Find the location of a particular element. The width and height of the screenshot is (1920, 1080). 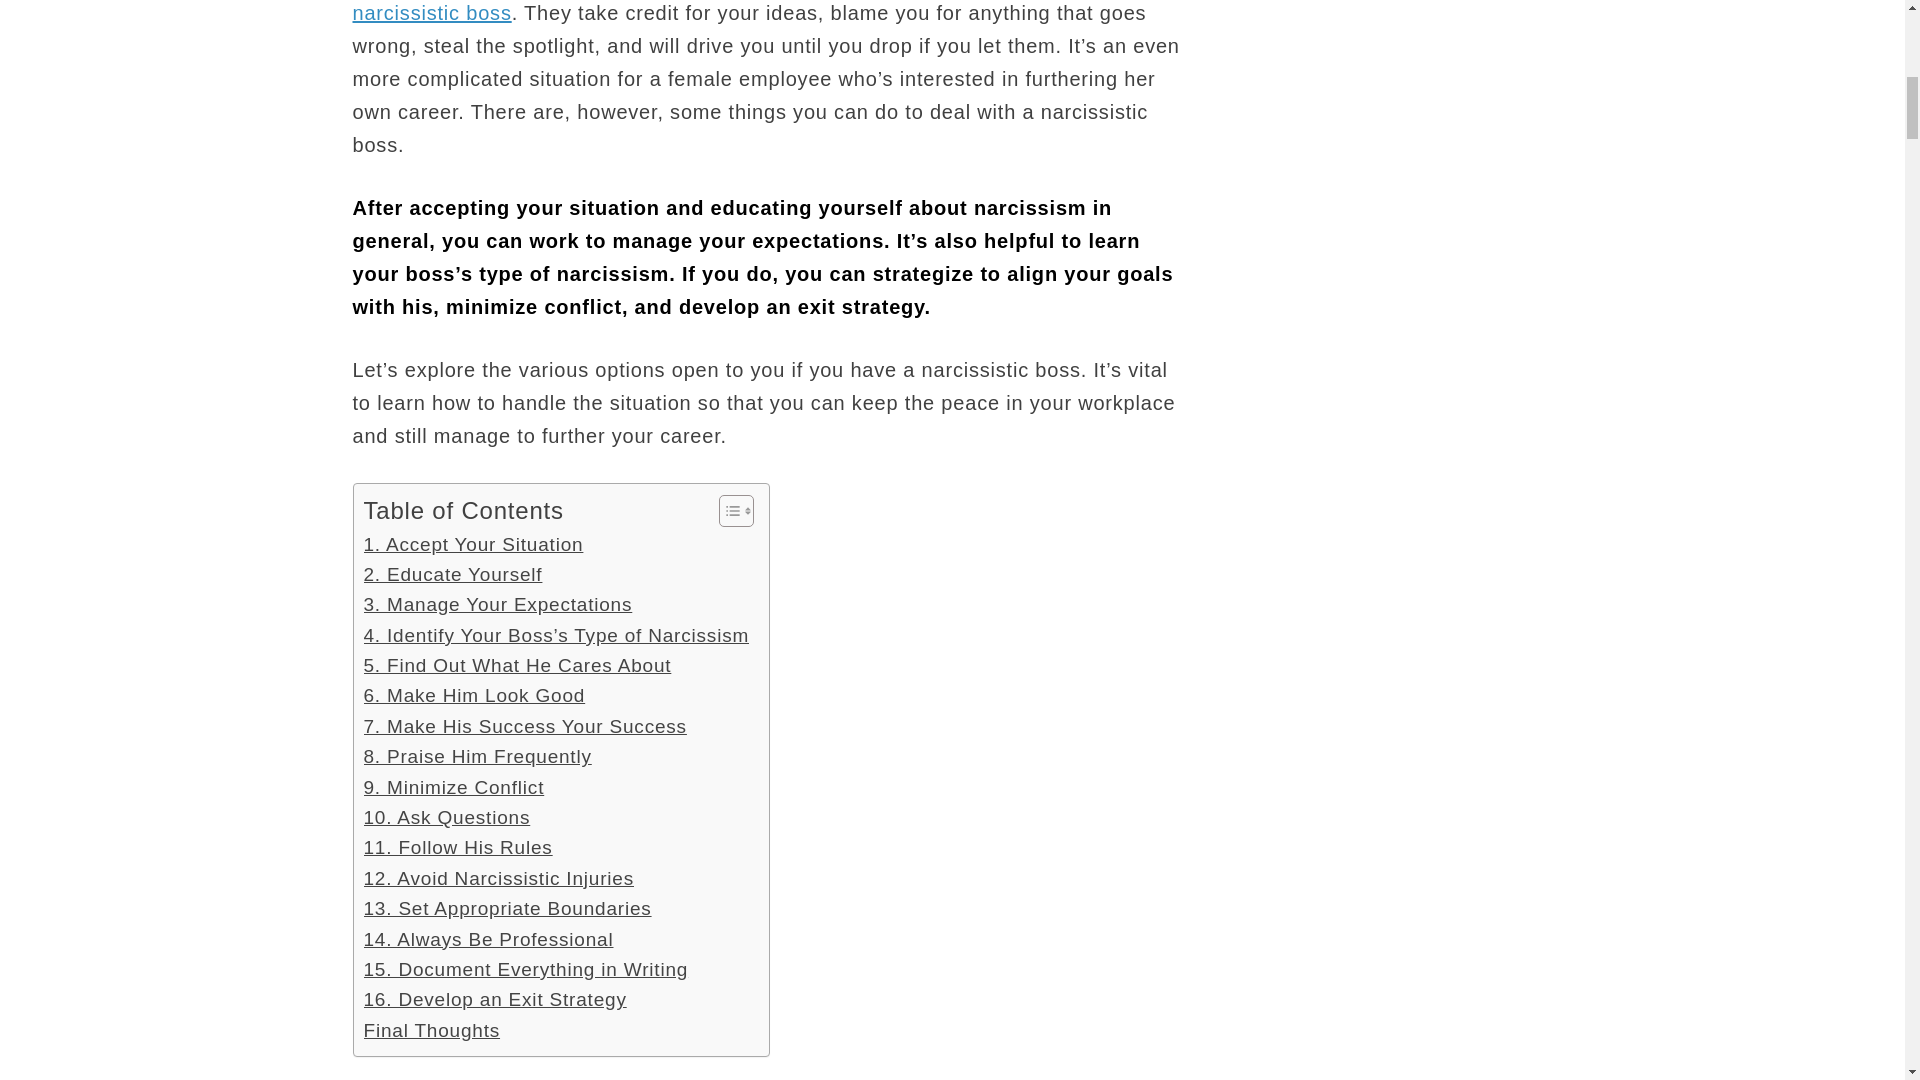

Final Thoughts is located at coordinates (432, 1031).